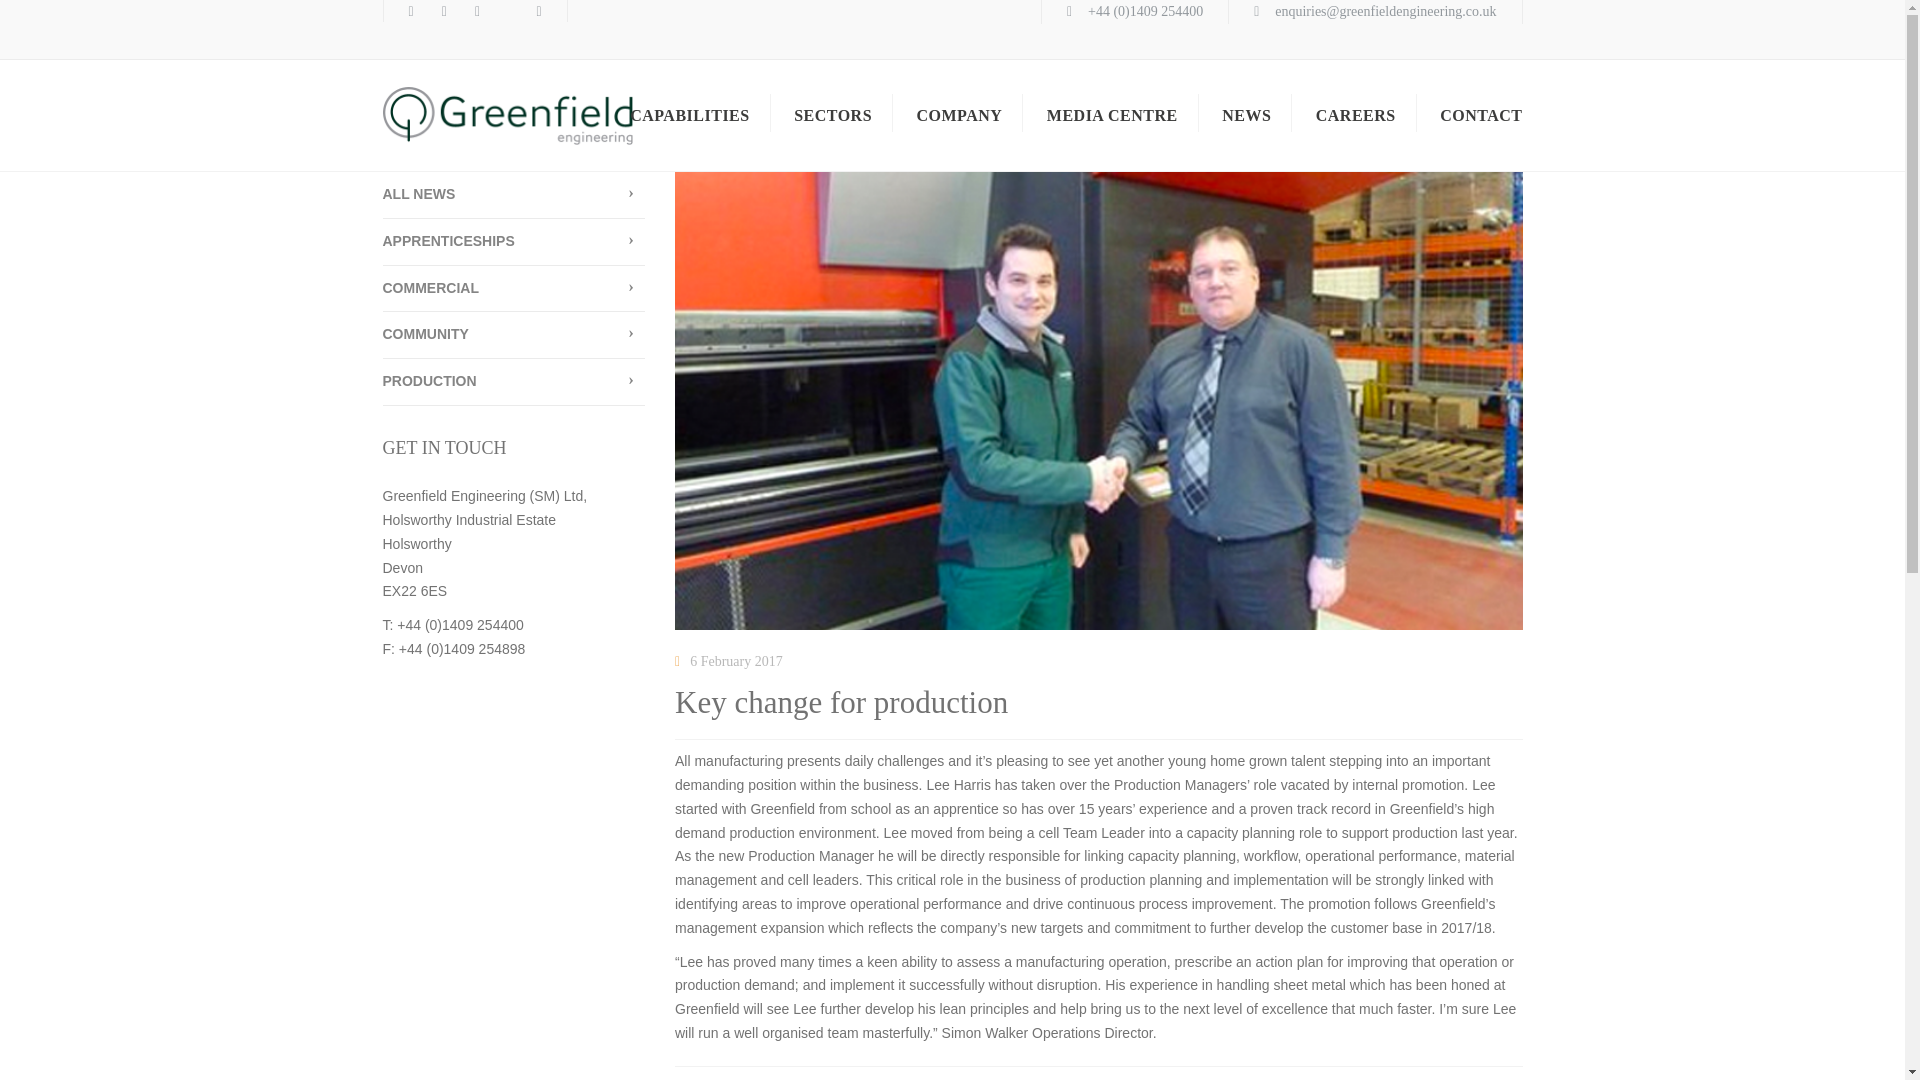 This screenshot has width=1920, height=1080. What do you see at coordinates (1112, 115) in the screenshot?
I see `MEDIA CENTRE` at bounding box center [1112, 115].